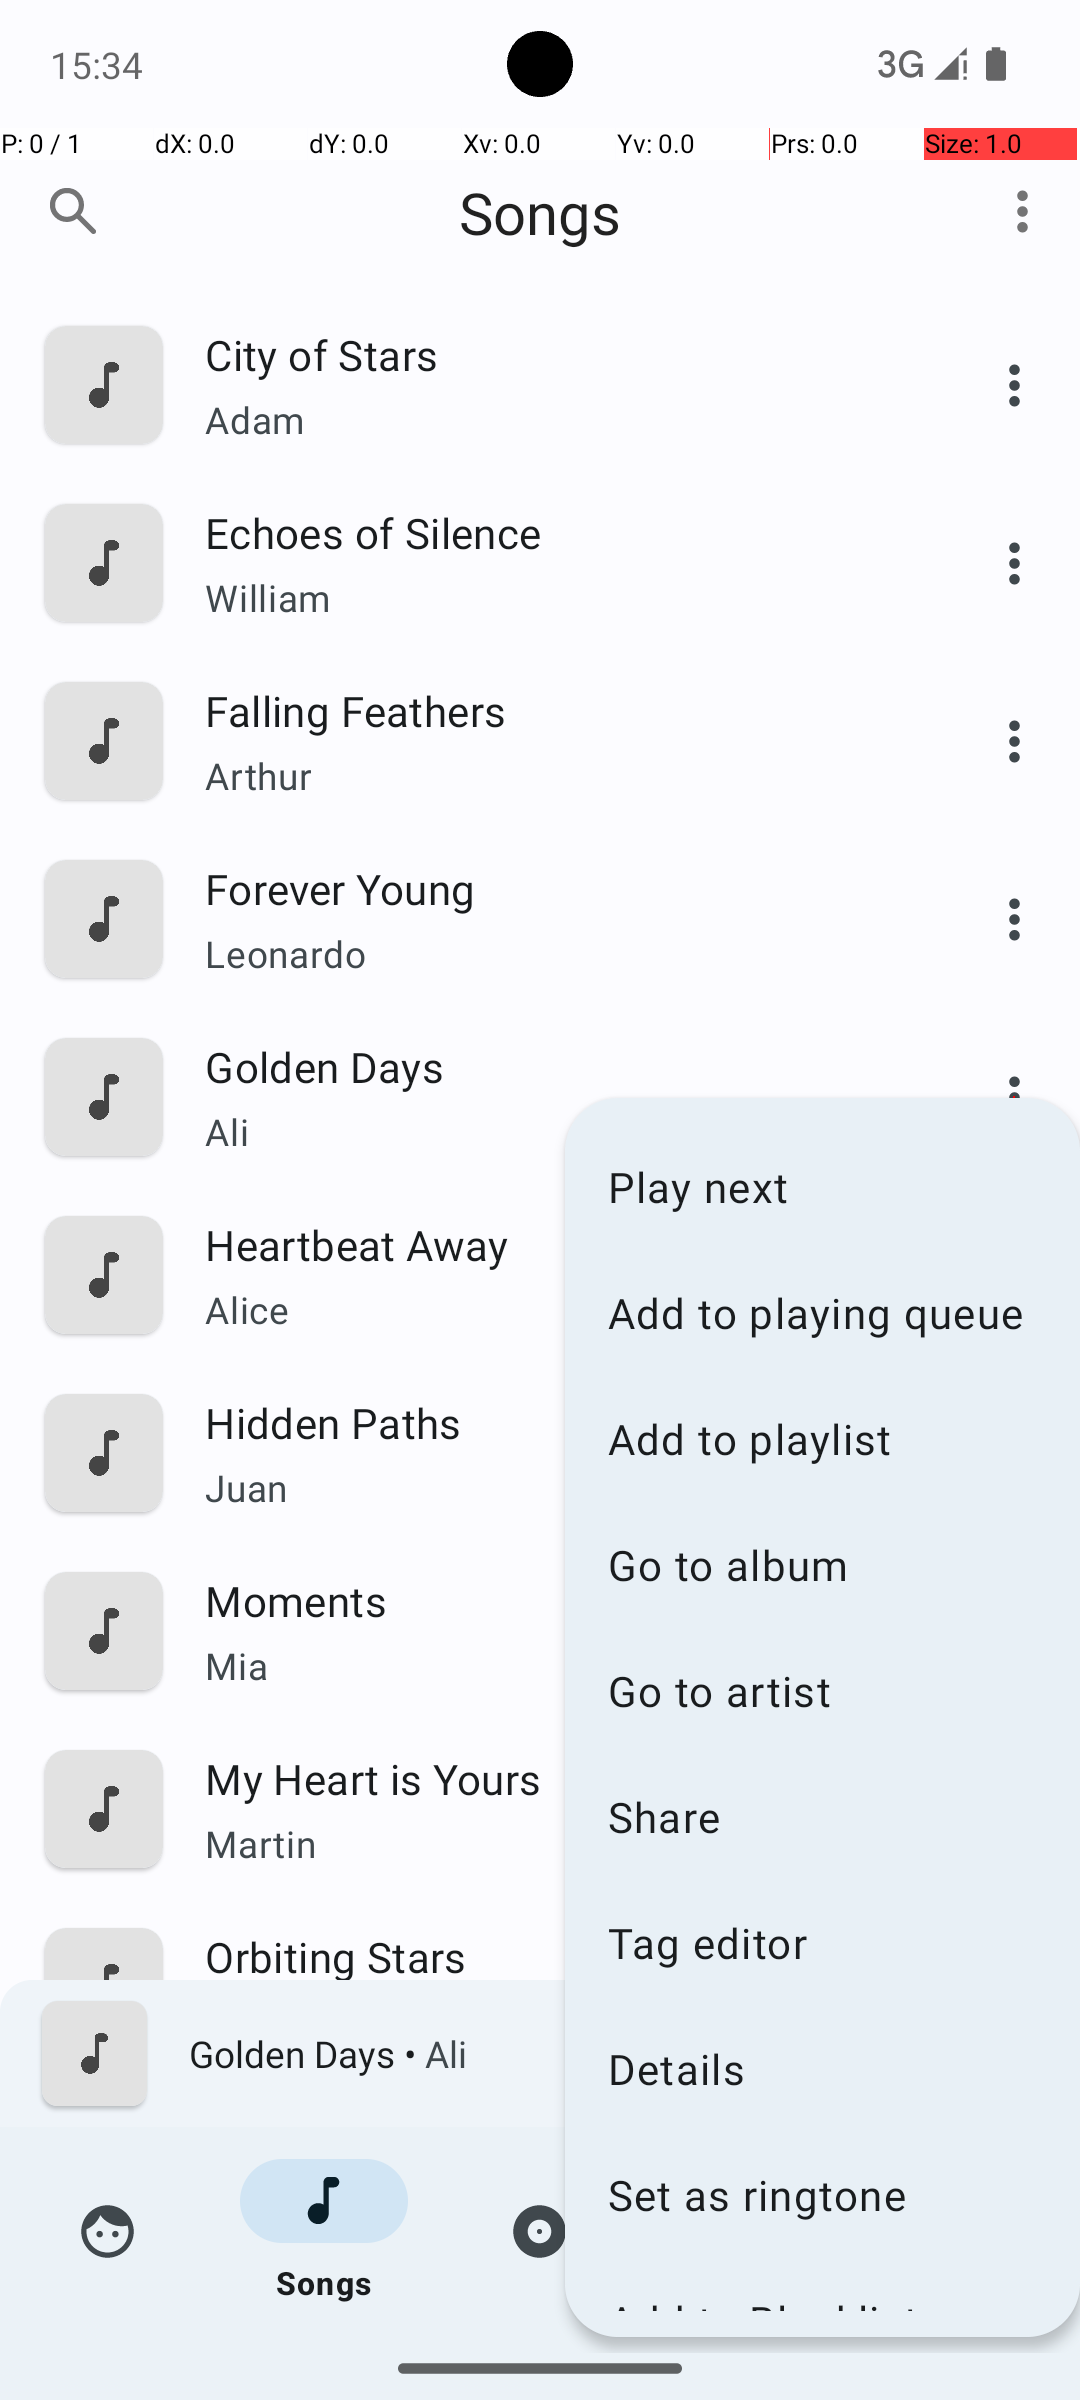 The height and width of the screenshot is (2400, 1080). I want to click on Add to Blacklist, so click(822, 2302).